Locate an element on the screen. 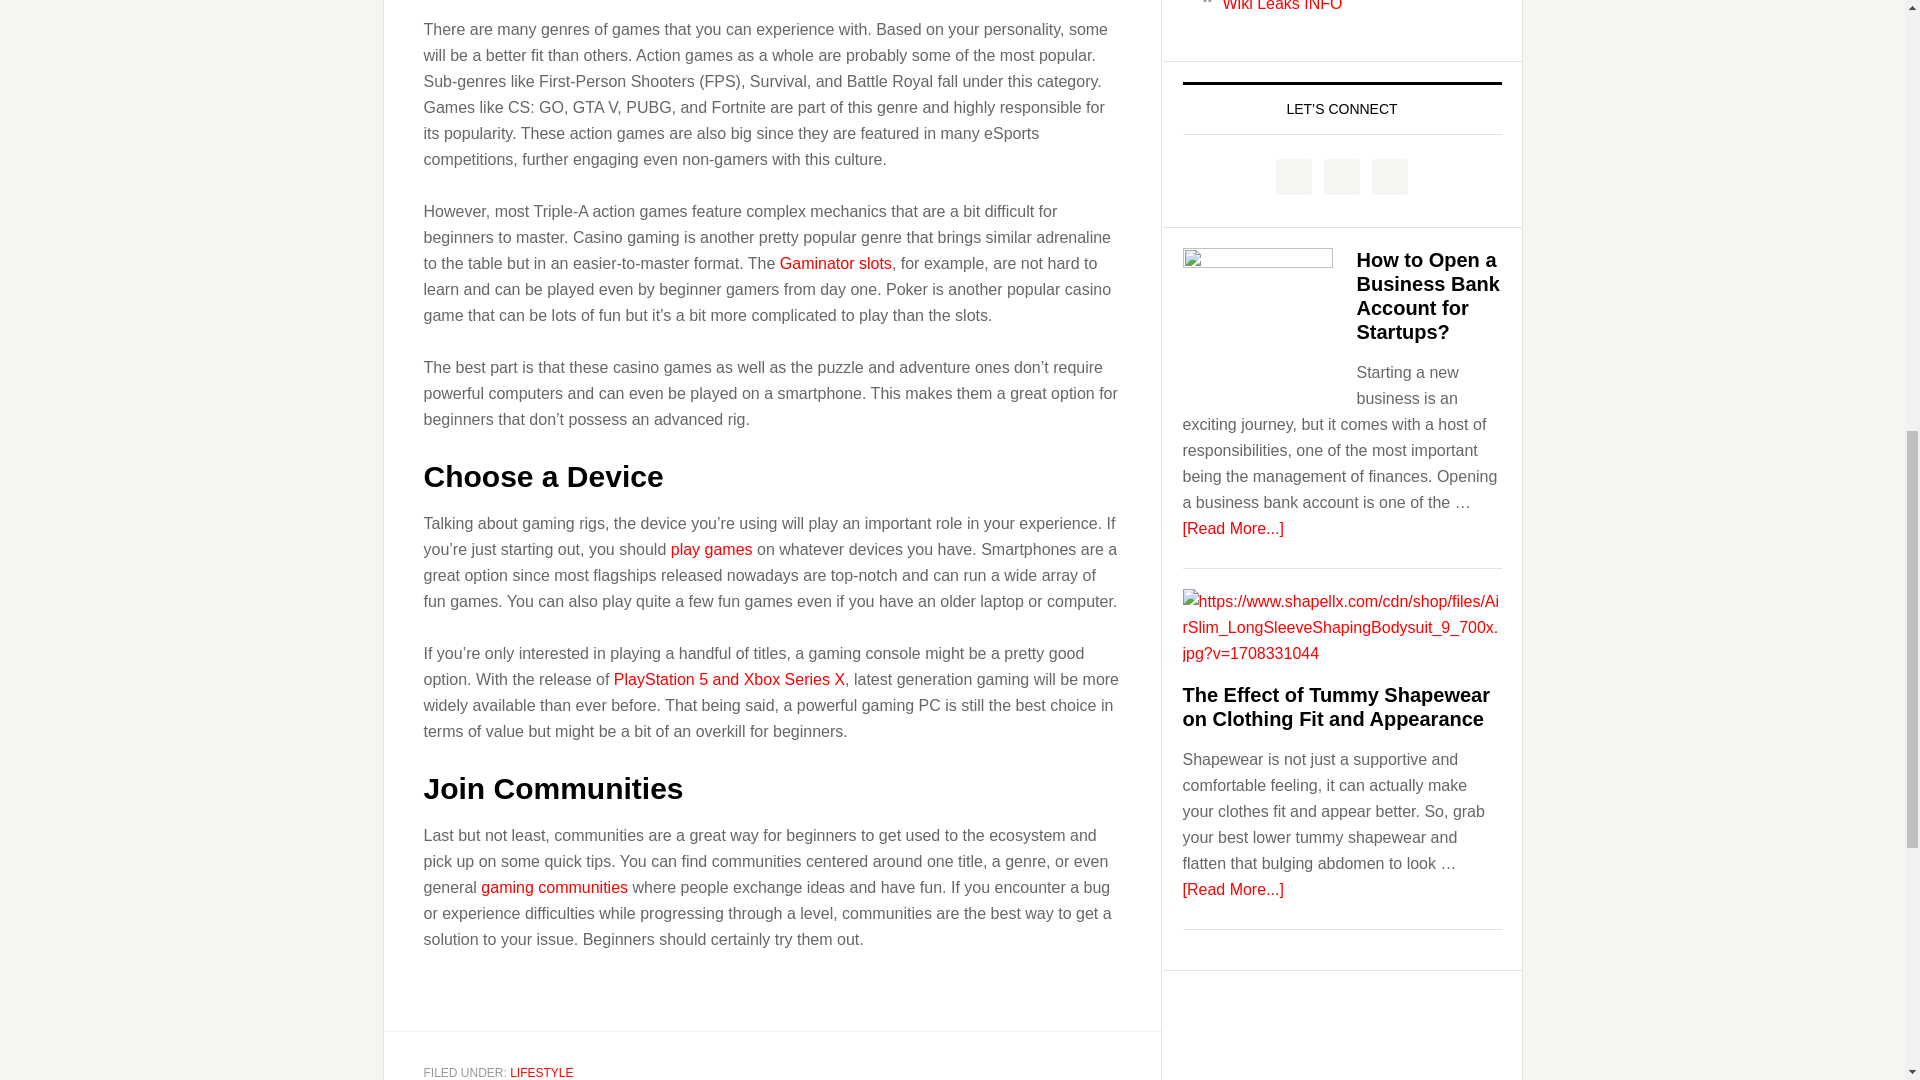 This screenshot has width=1920, height=1080. PlayStation 5 and Xbox Series X is located at coordinates (729, 678).